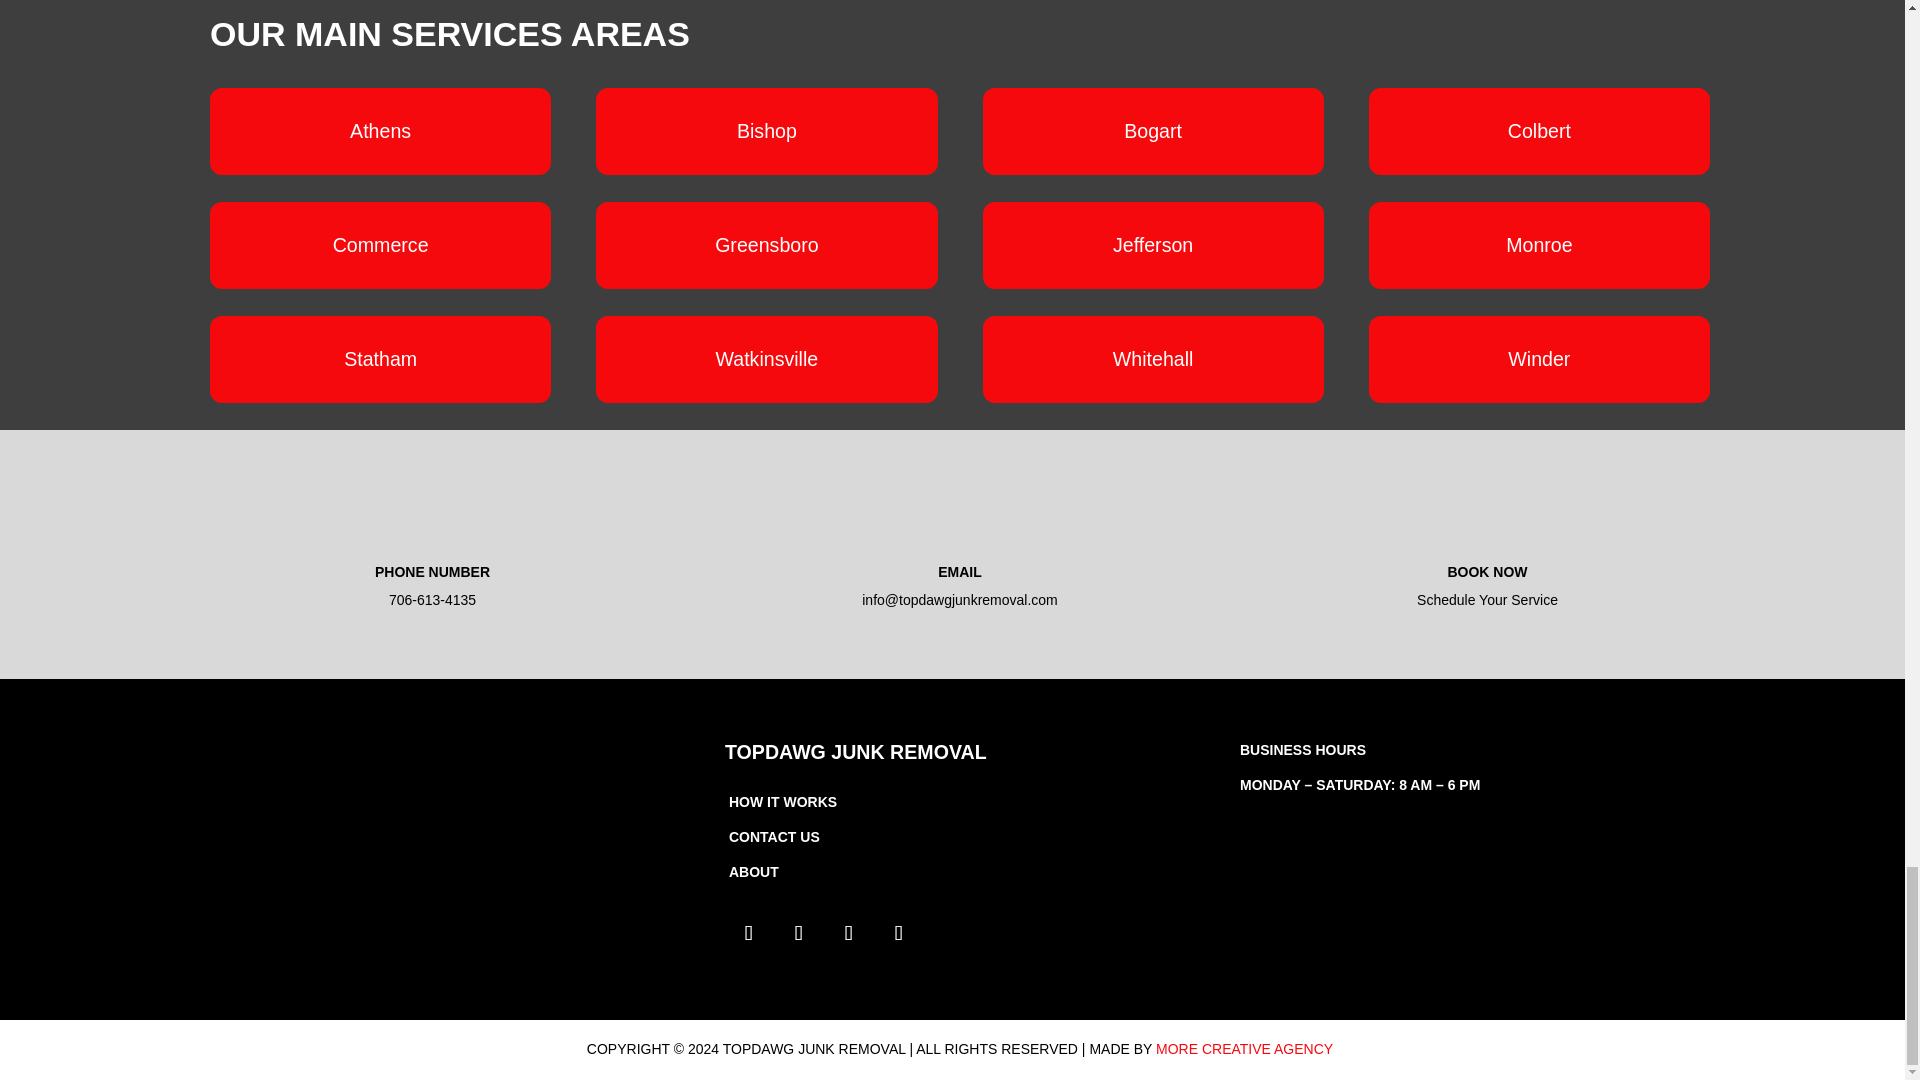 The height and width of the screenshot is (1080, 1920). What do you see at coordinates (888, 922) in the screenshot?
I see `Follow on Google` at bounding box center [888, 922].